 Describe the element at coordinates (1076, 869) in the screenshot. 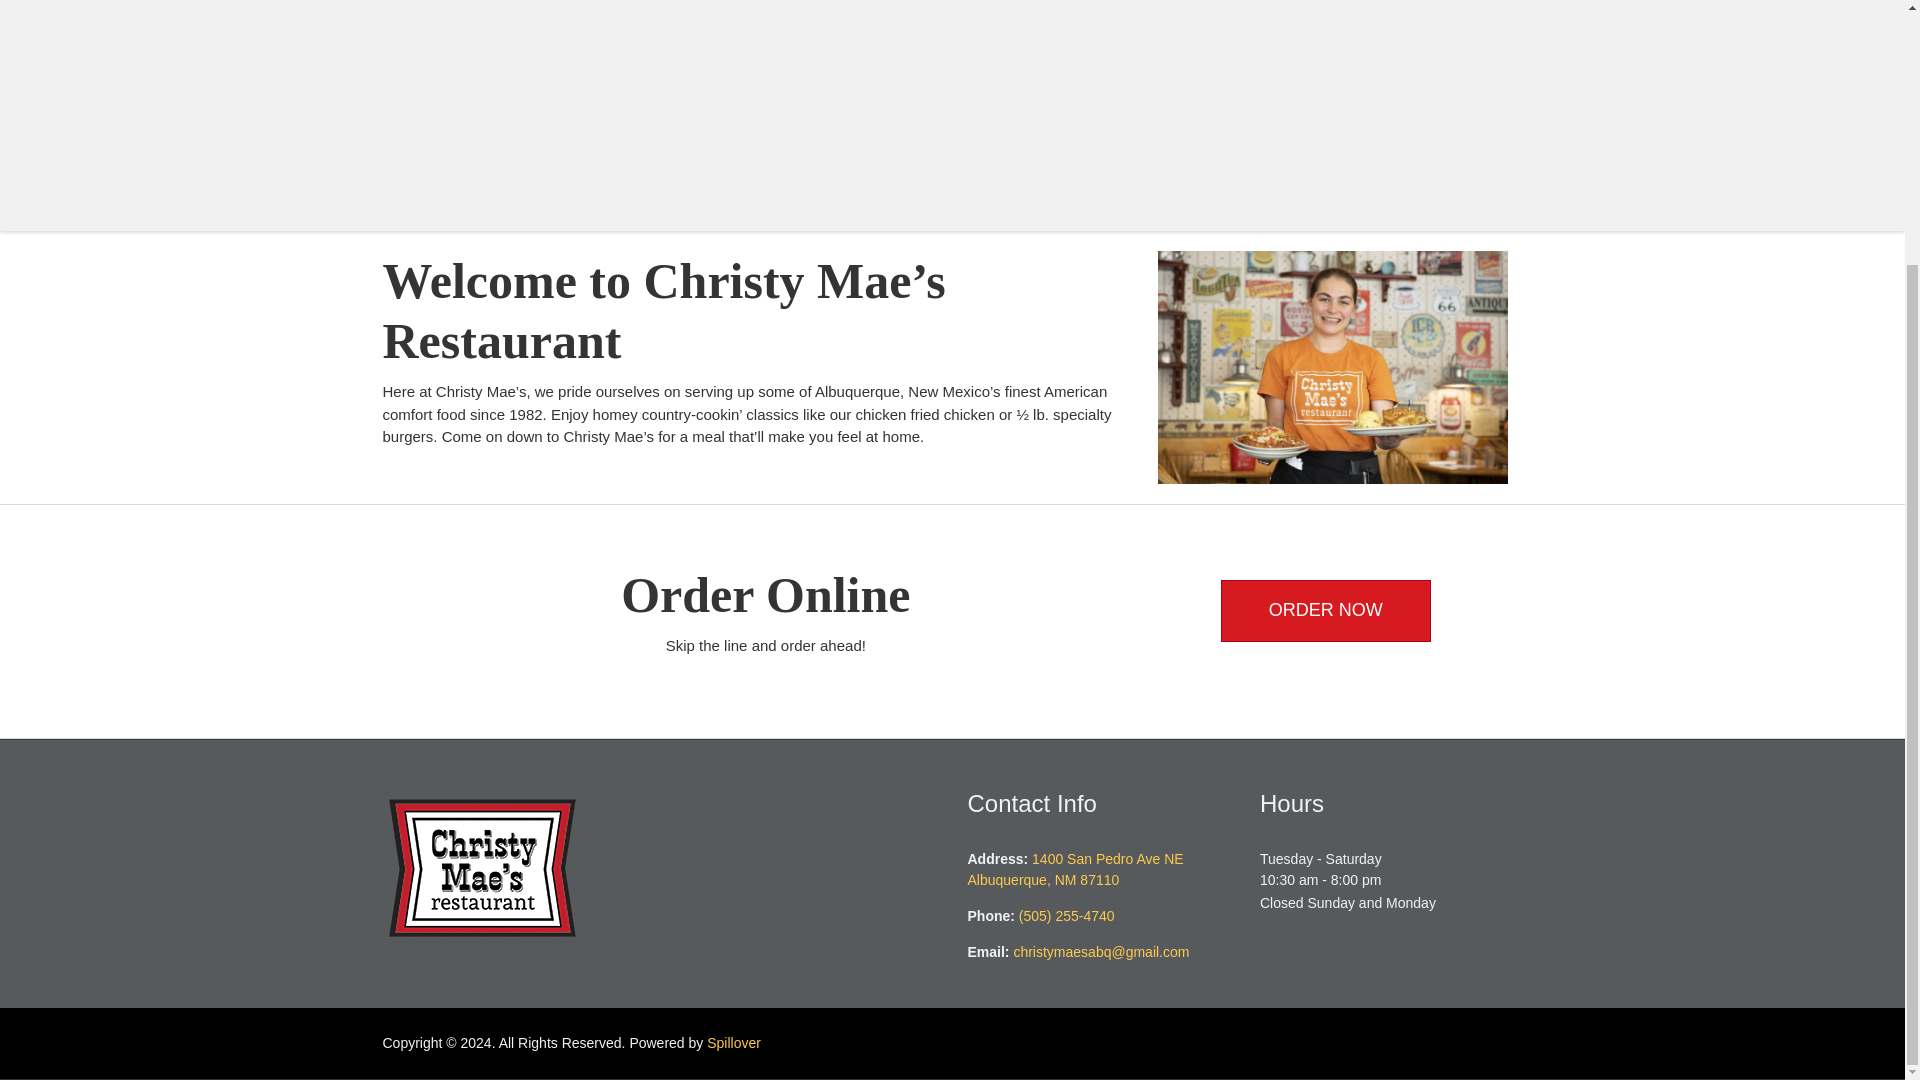

I see `Spillover` at that location.